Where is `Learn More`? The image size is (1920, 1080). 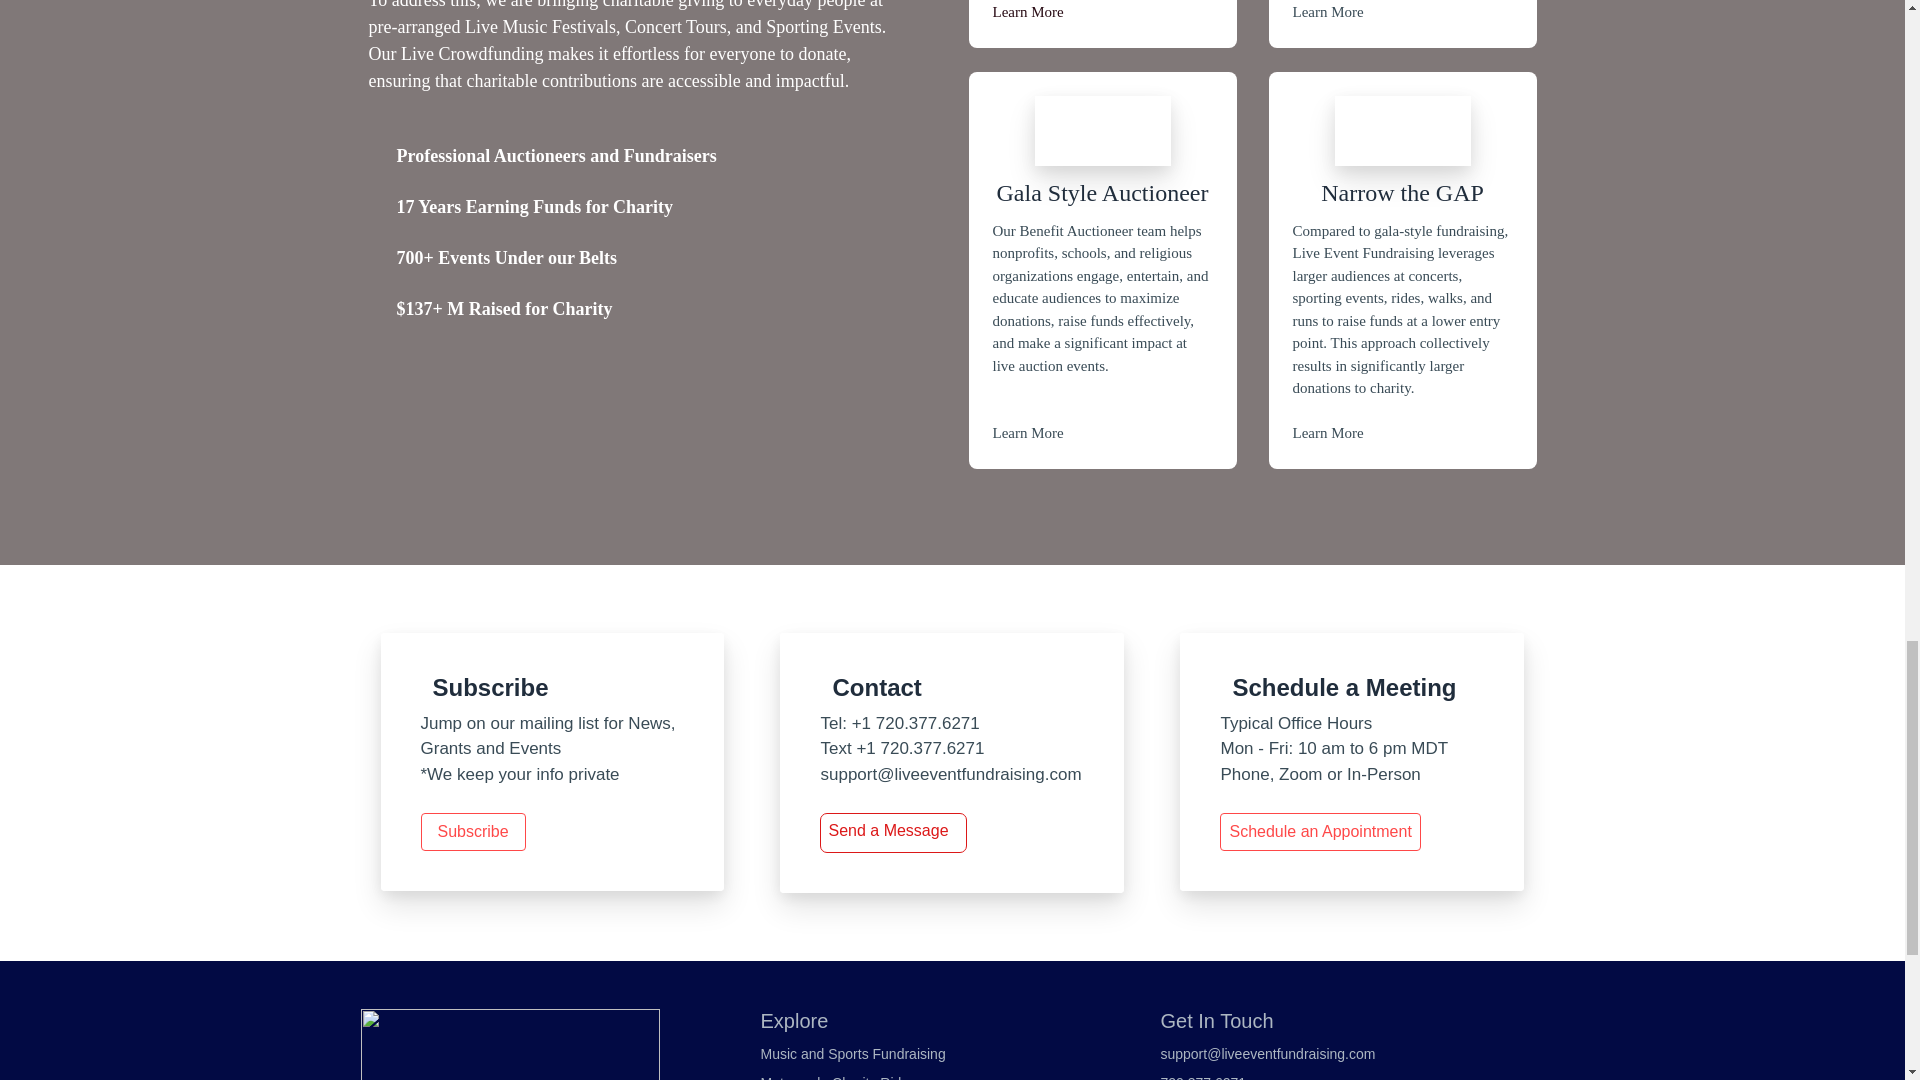 Learn More is located at coordinates (1328, 12).